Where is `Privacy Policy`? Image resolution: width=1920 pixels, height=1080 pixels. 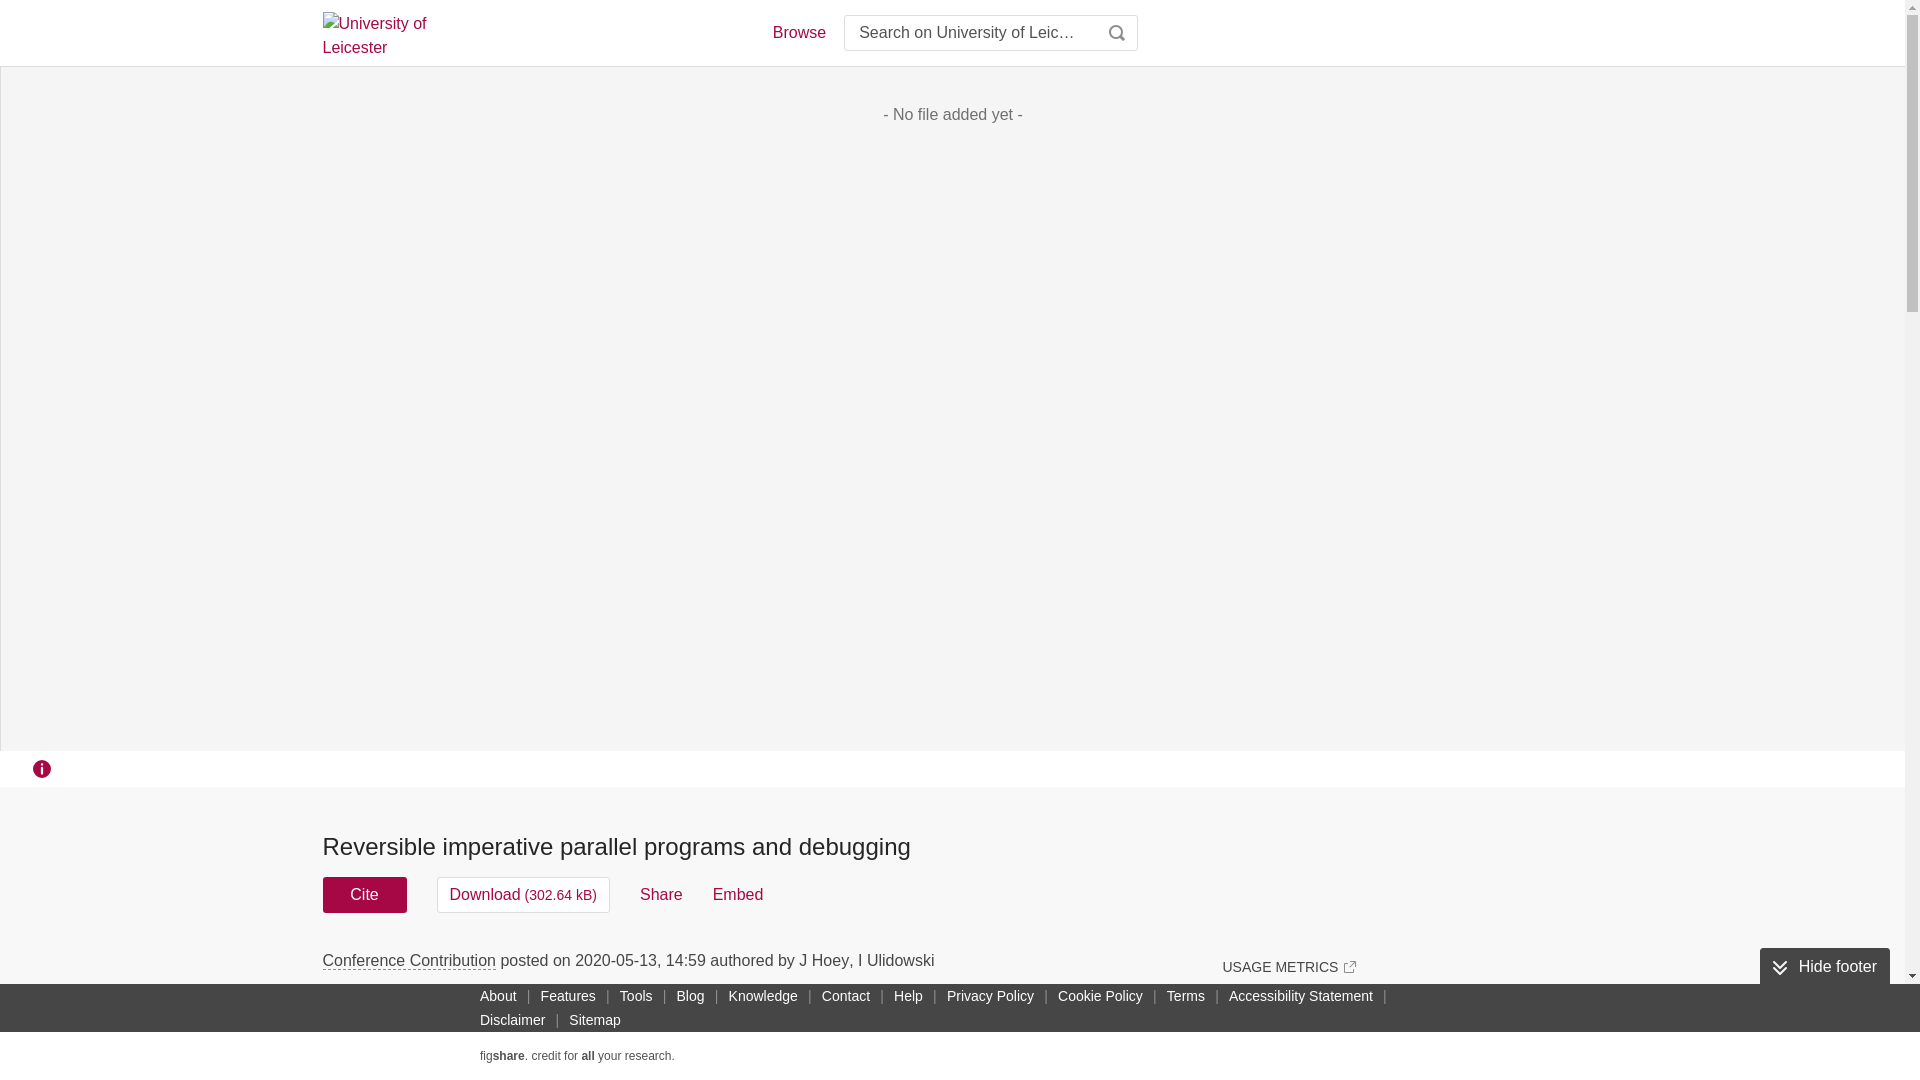 Privacy Policy is located at coordinates (990, 995).